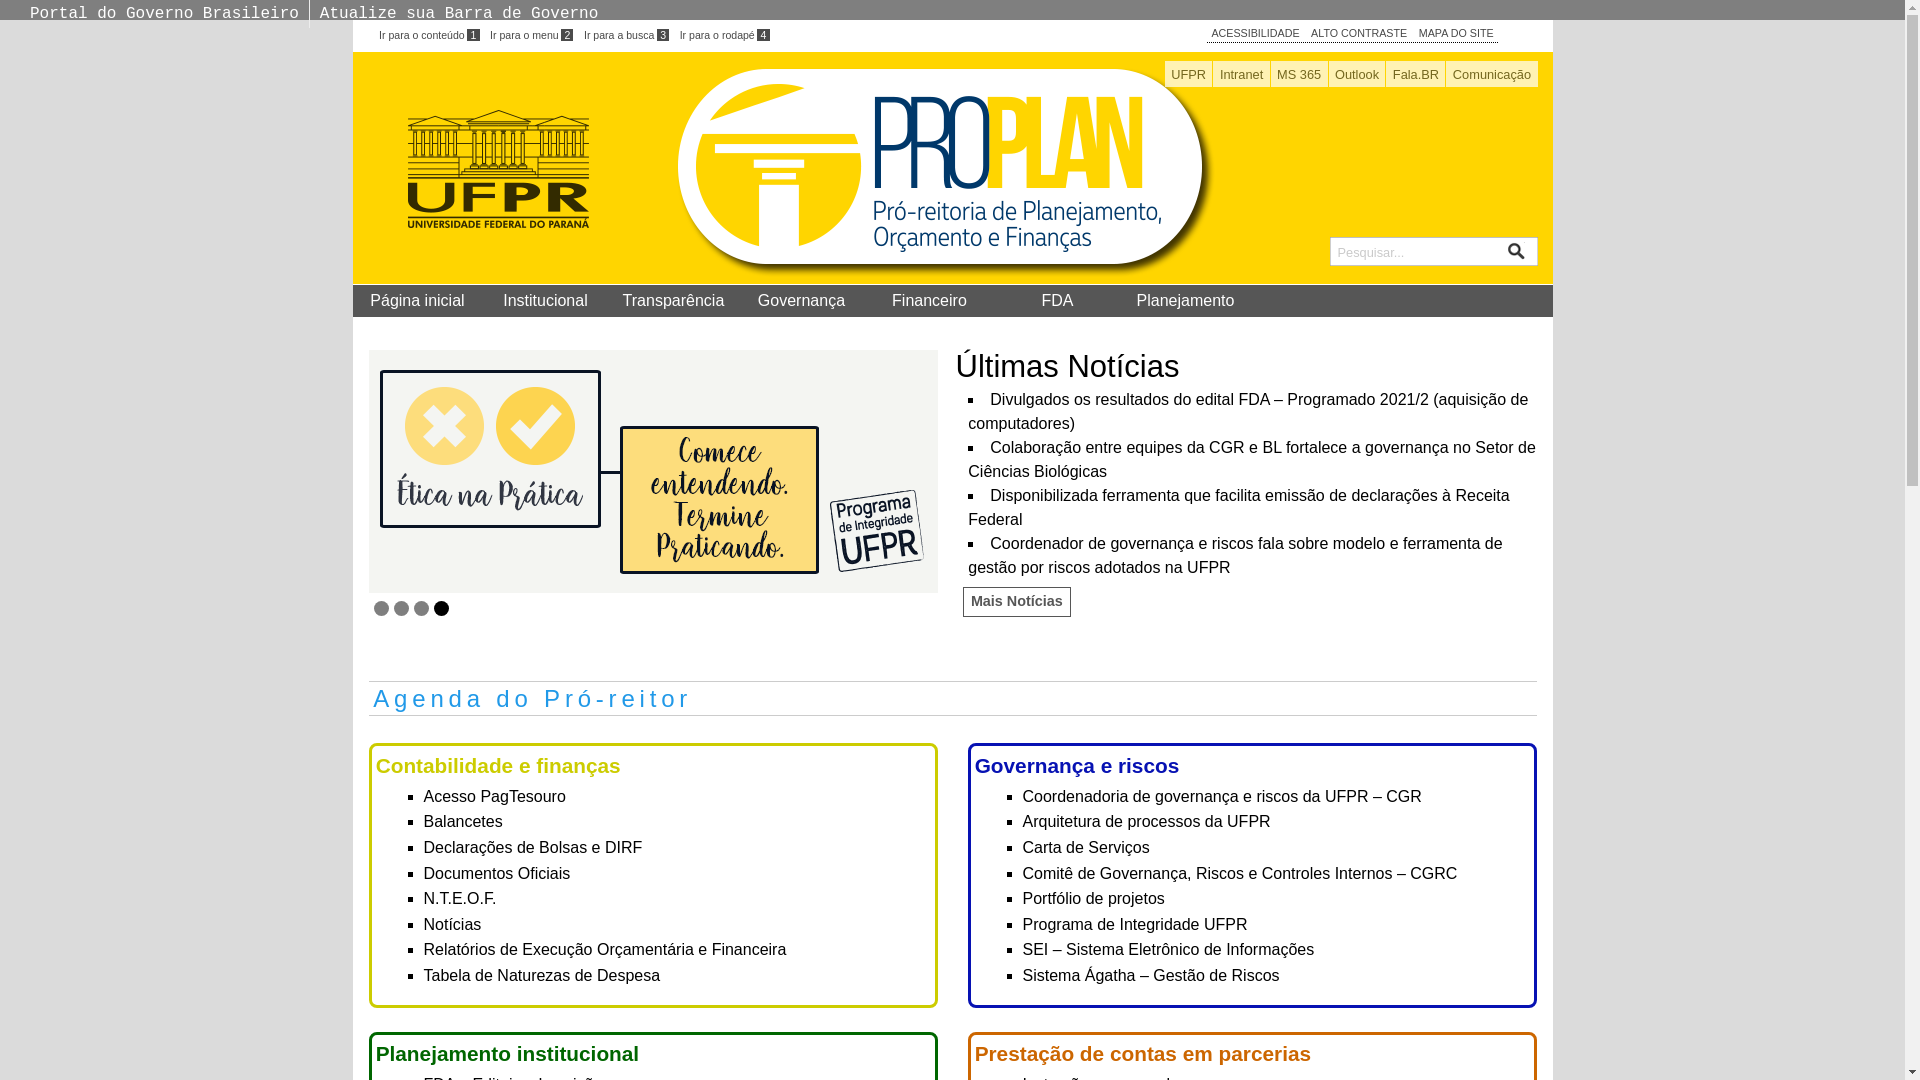  Describe the element at coordinates (1256, 33) in the screenshot. I see `ACESSIBILIDADE` at that location.